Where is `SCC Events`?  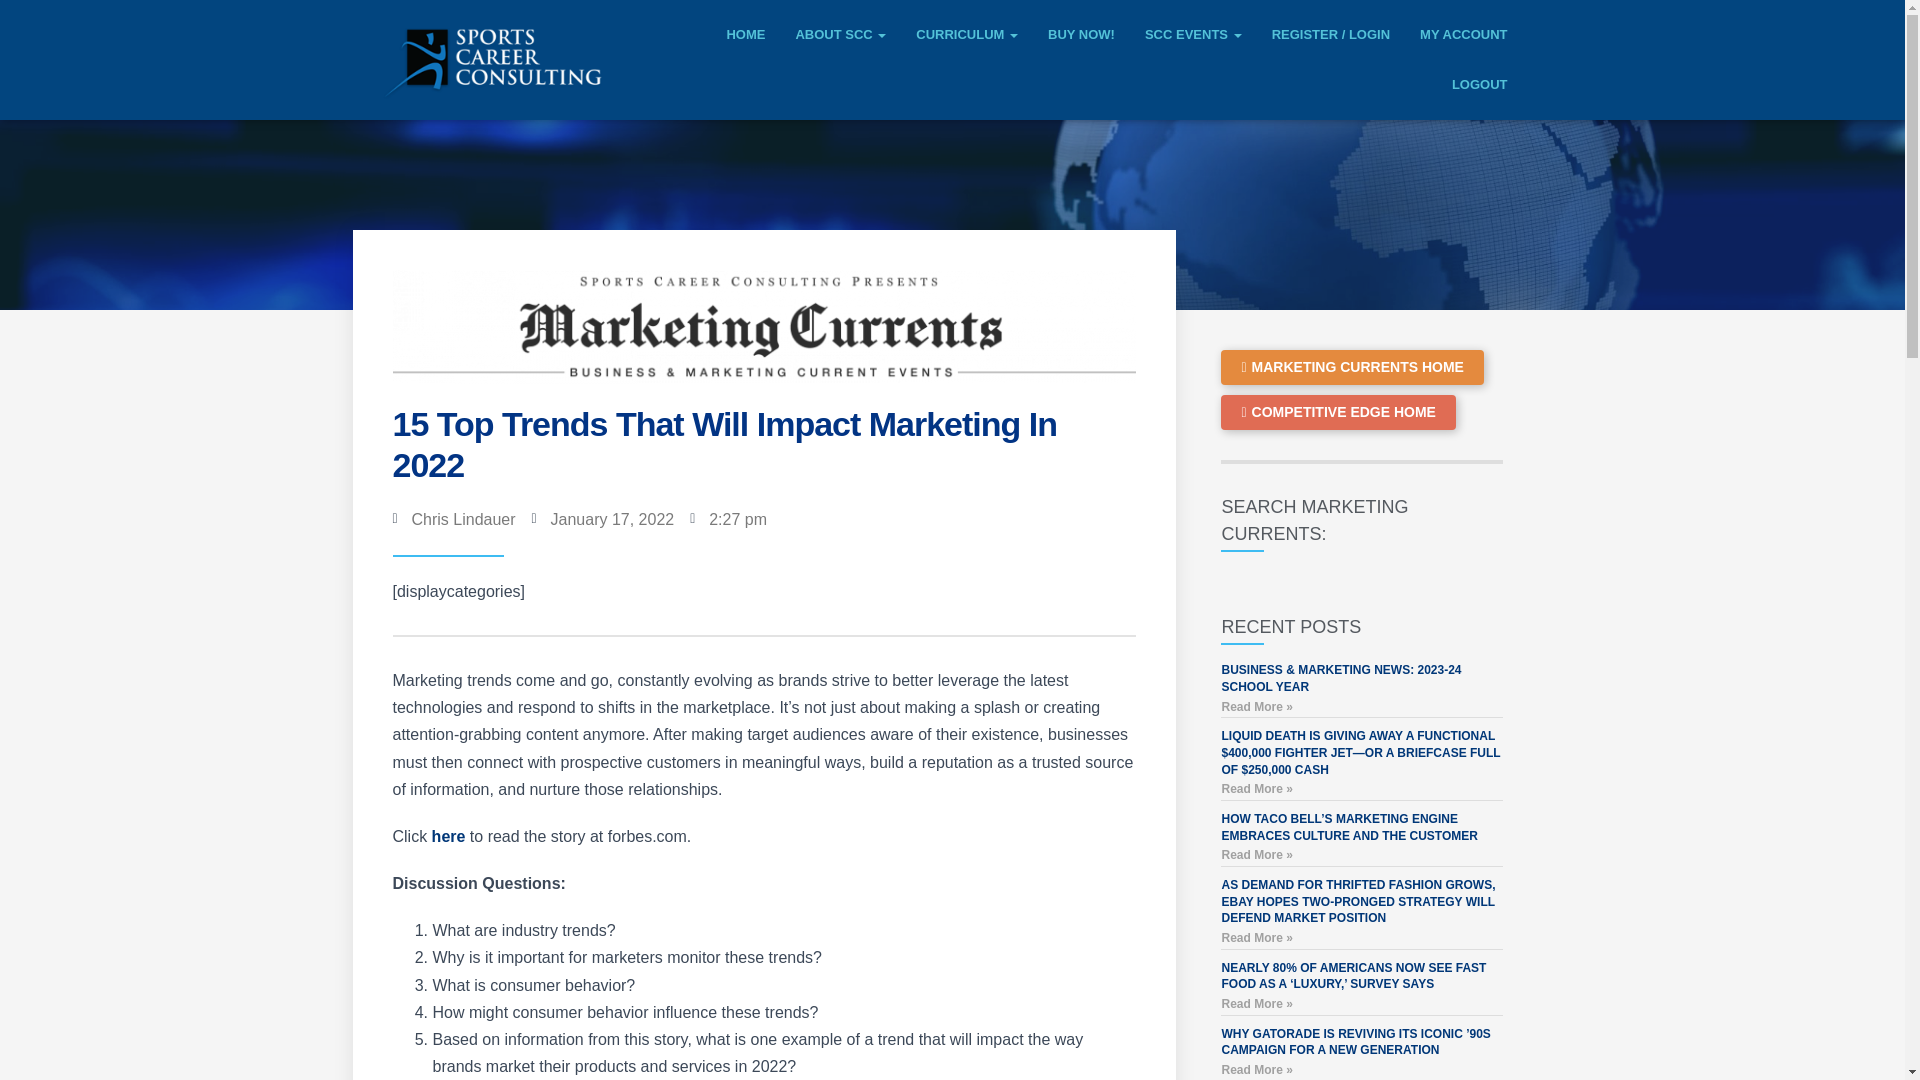
SCC Events is located at coordinates (1194, 34).